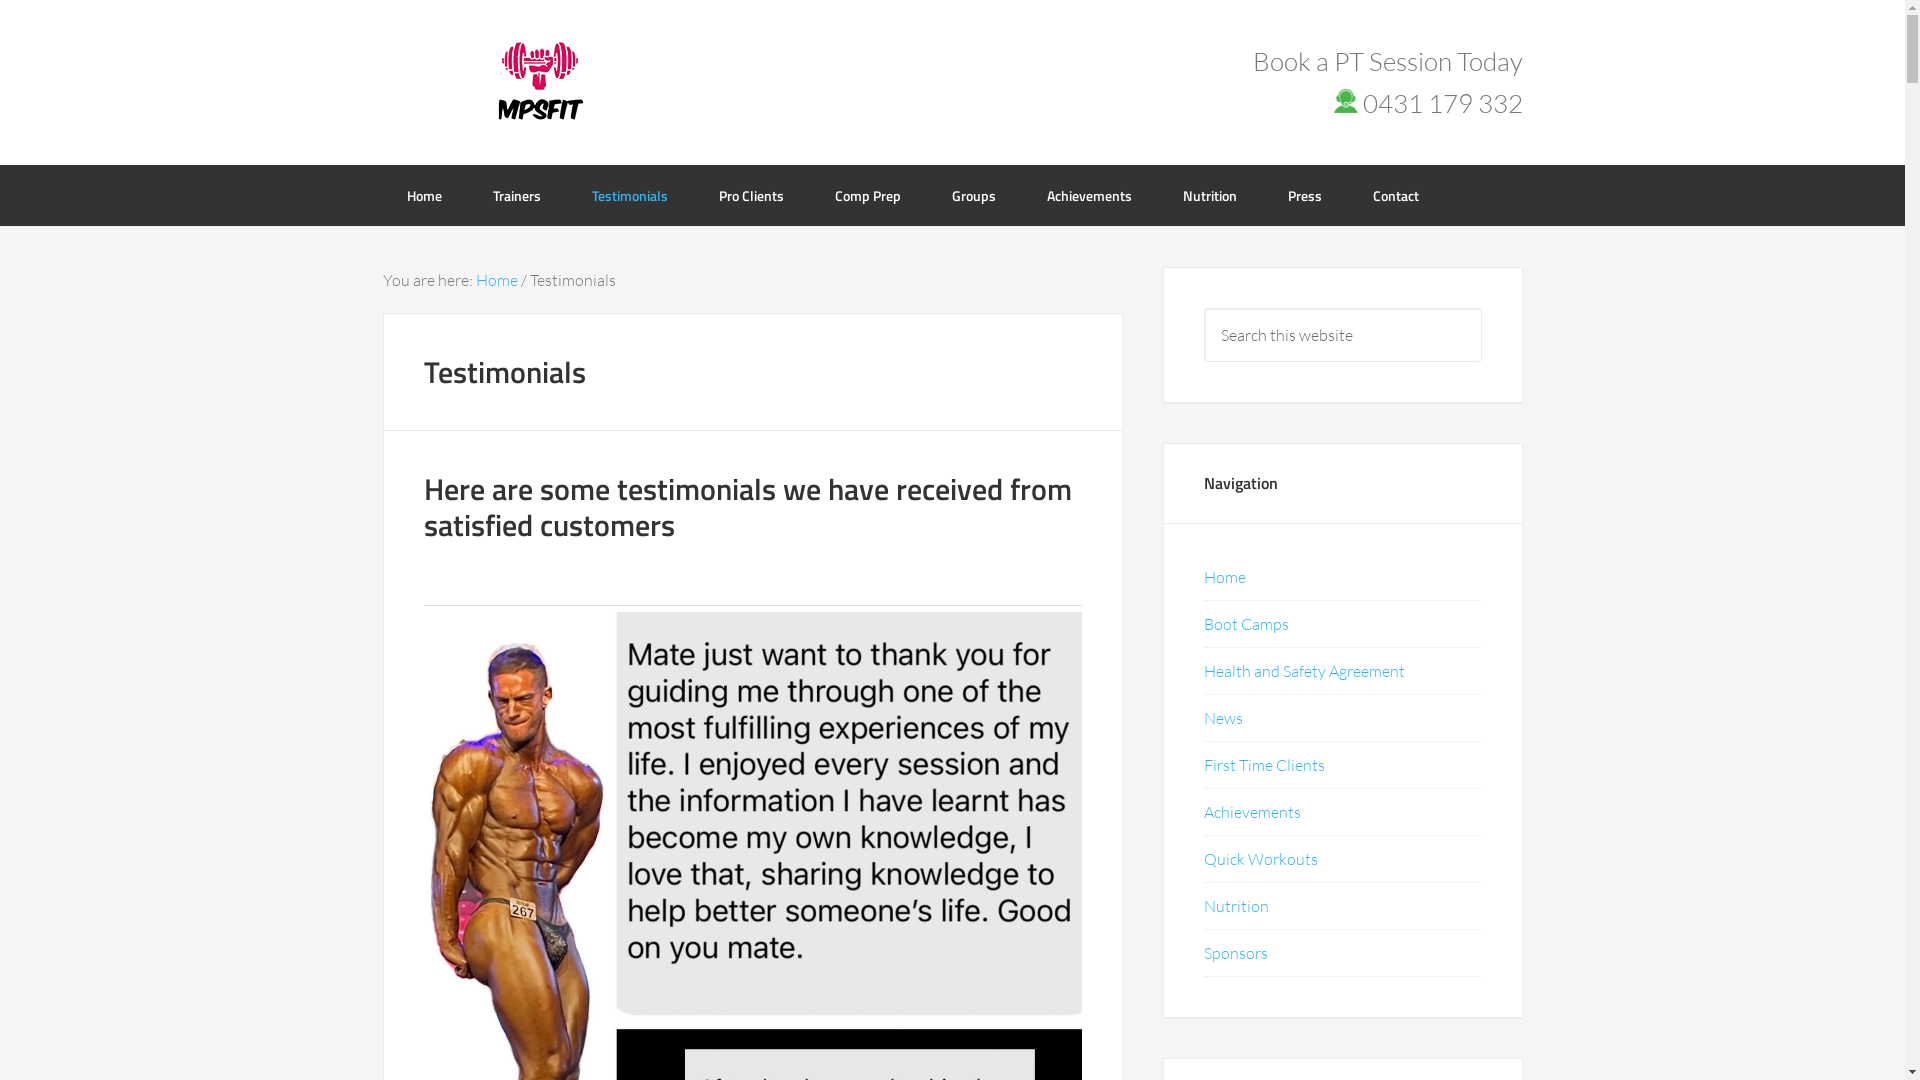 The width and height of the screenshot is (1920, 1080). Describe the element at coordinates (1264, 765) in the screenshot. I see `First Time Clients` at that location.